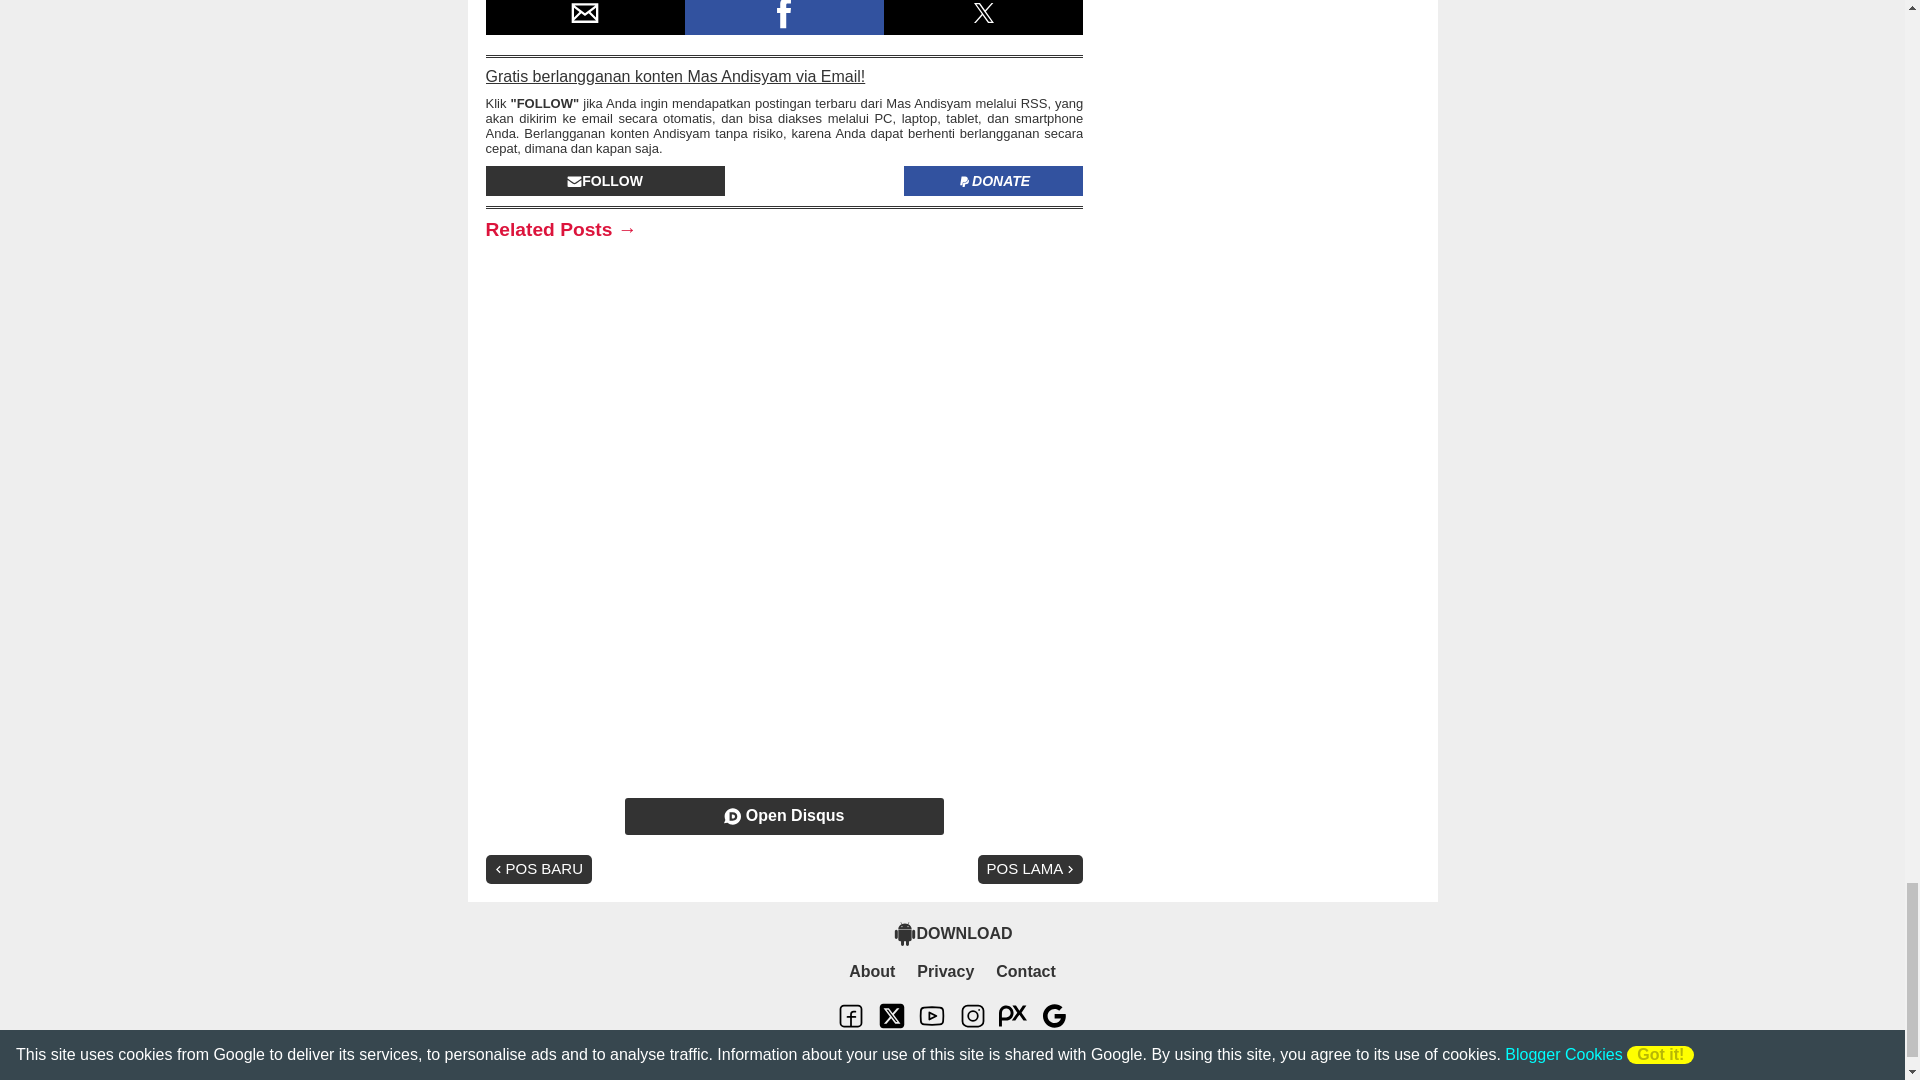  What do you see at coordinates (539, 870) in the screenshot?
I see `POS BARU` at bounding box center [539, 870].